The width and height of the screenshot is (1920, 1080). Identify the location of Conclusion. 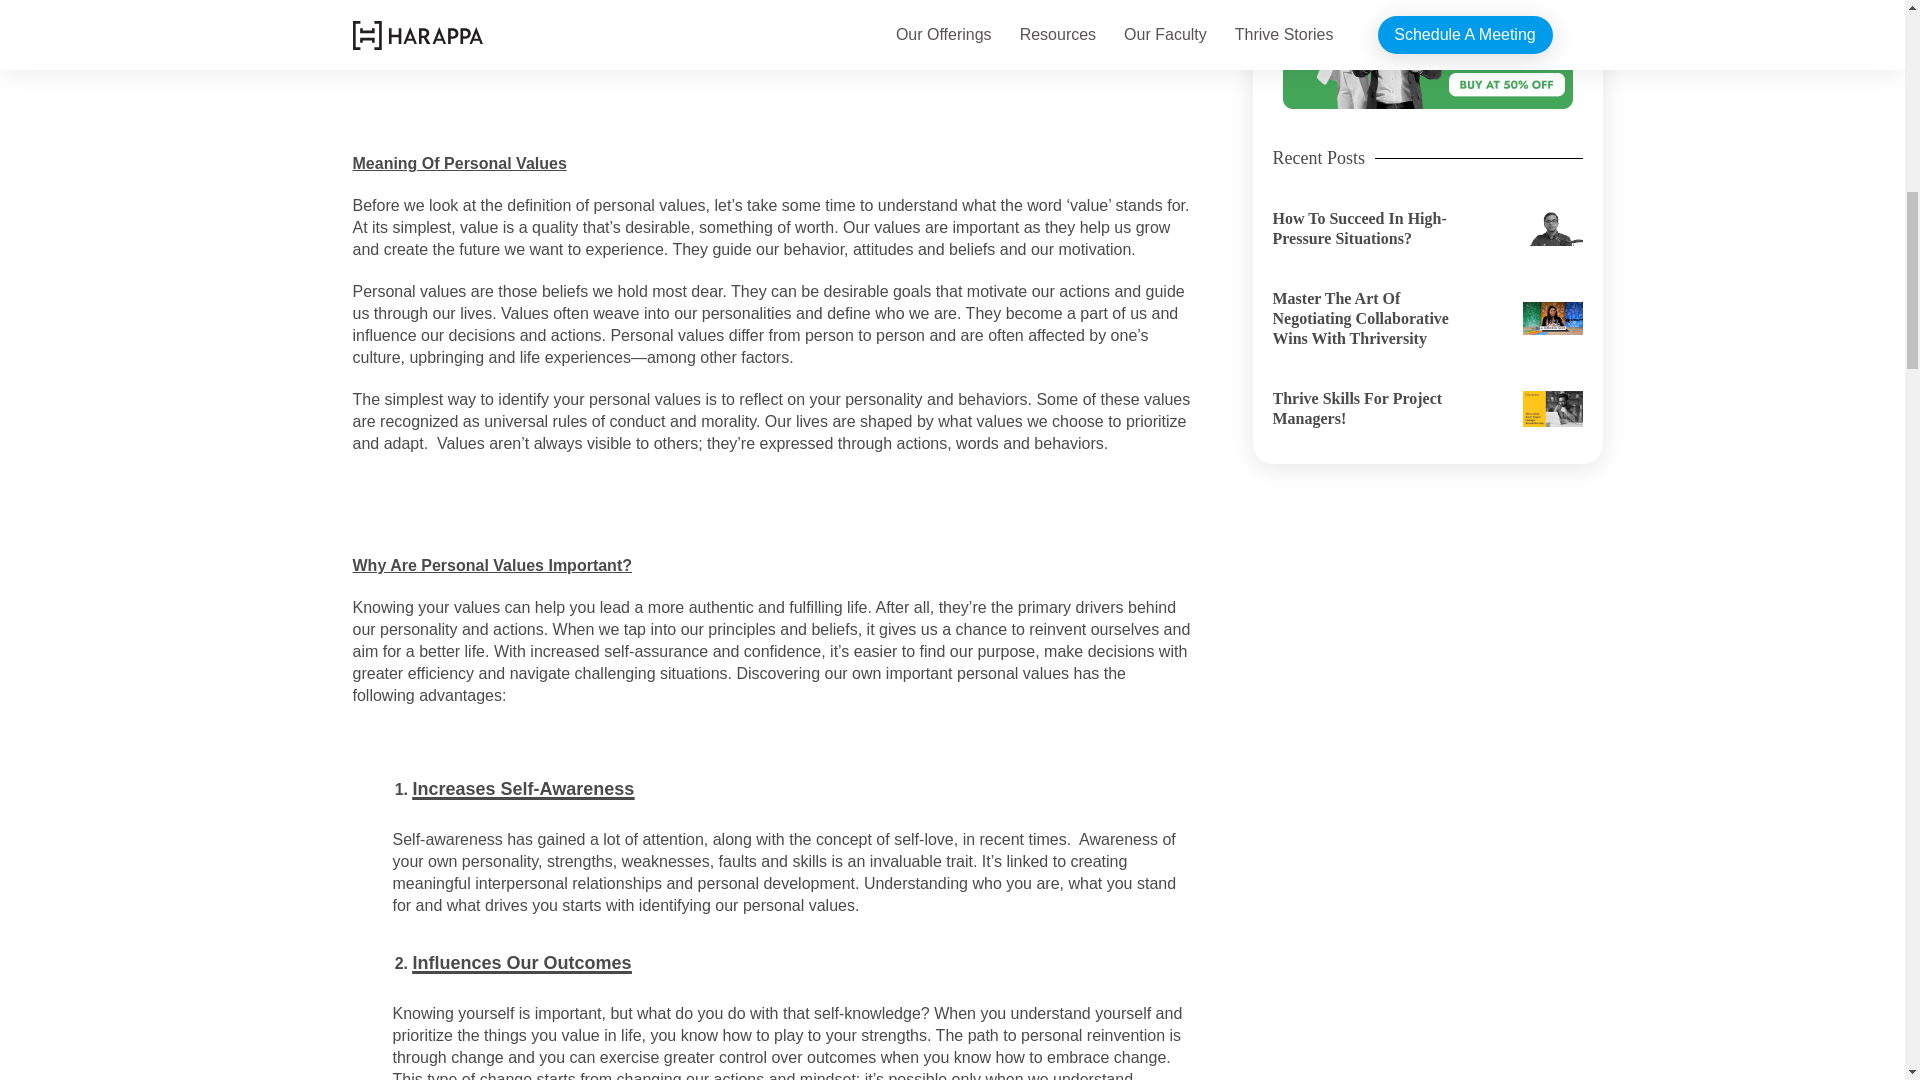
(456, 41).